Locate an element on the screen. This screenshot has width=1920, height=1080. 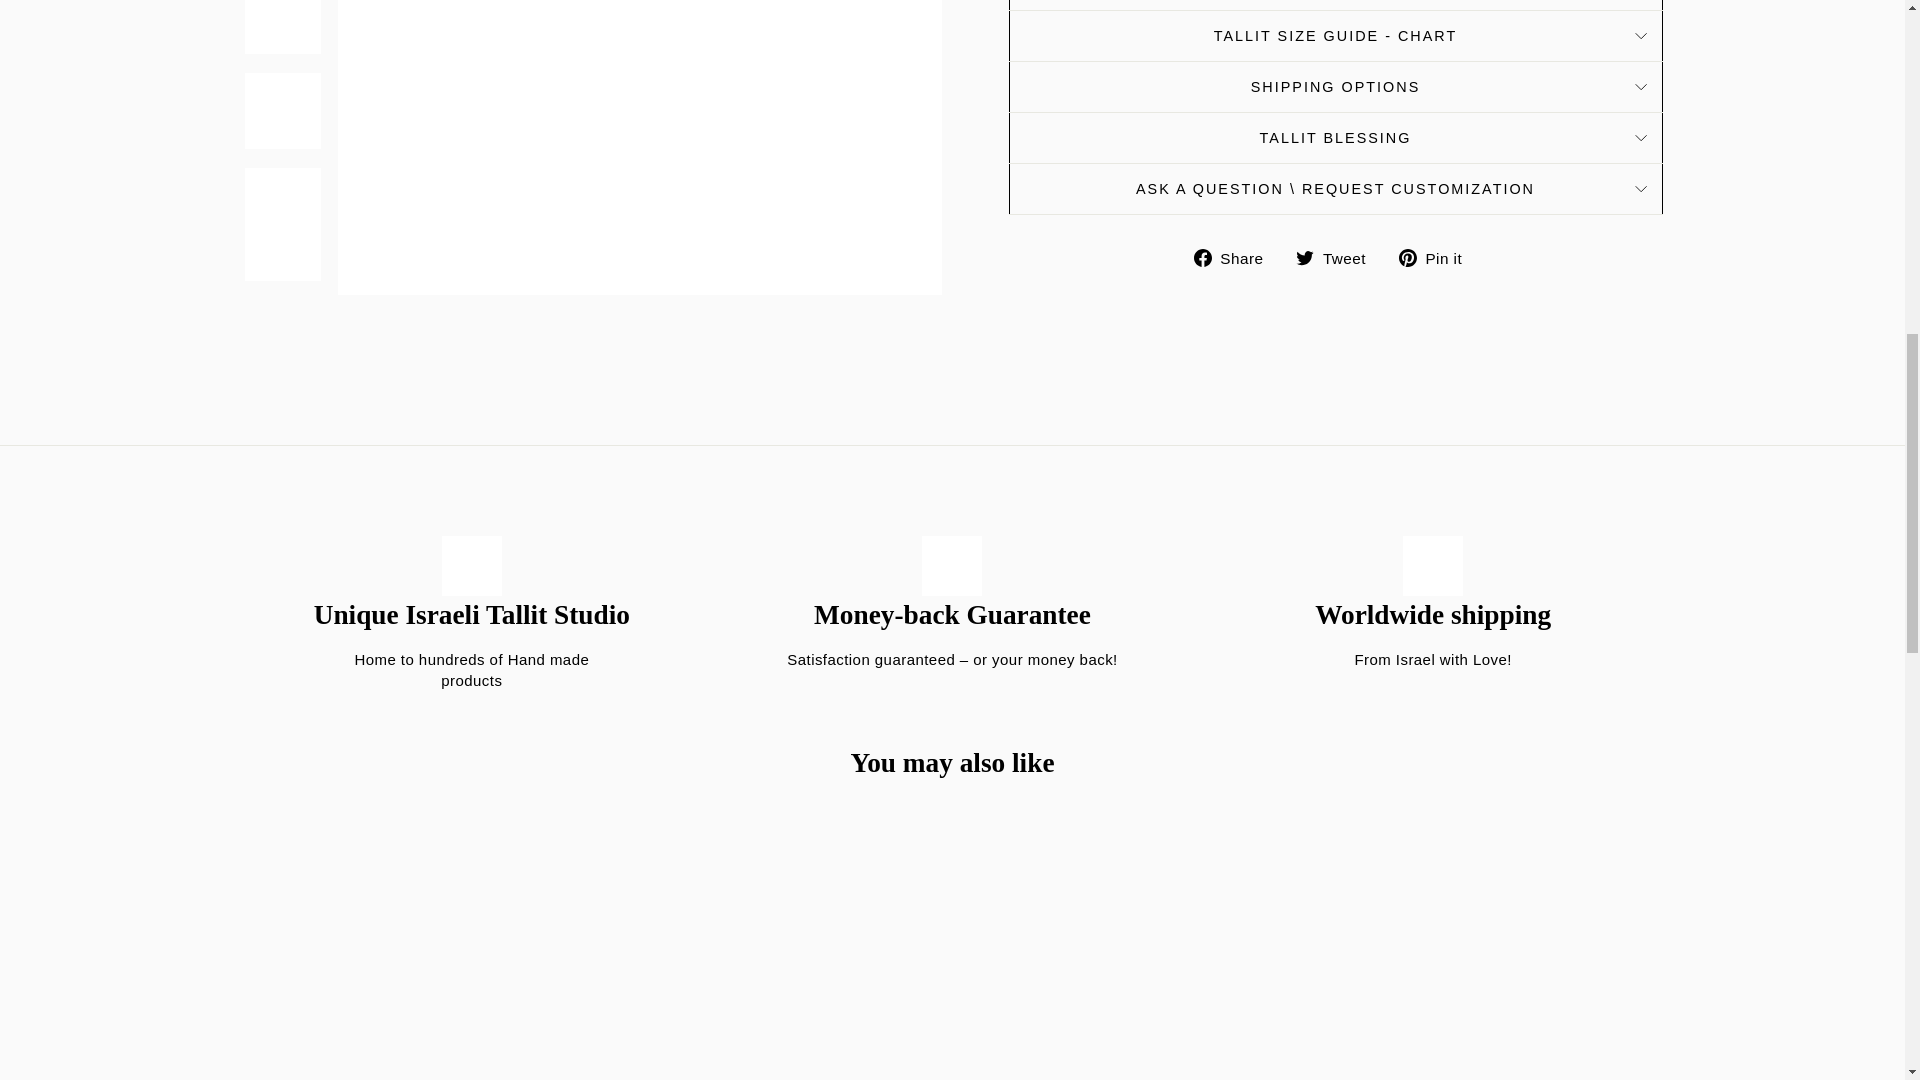
Tweet on Twitter is located at coordinates (1338, 258).